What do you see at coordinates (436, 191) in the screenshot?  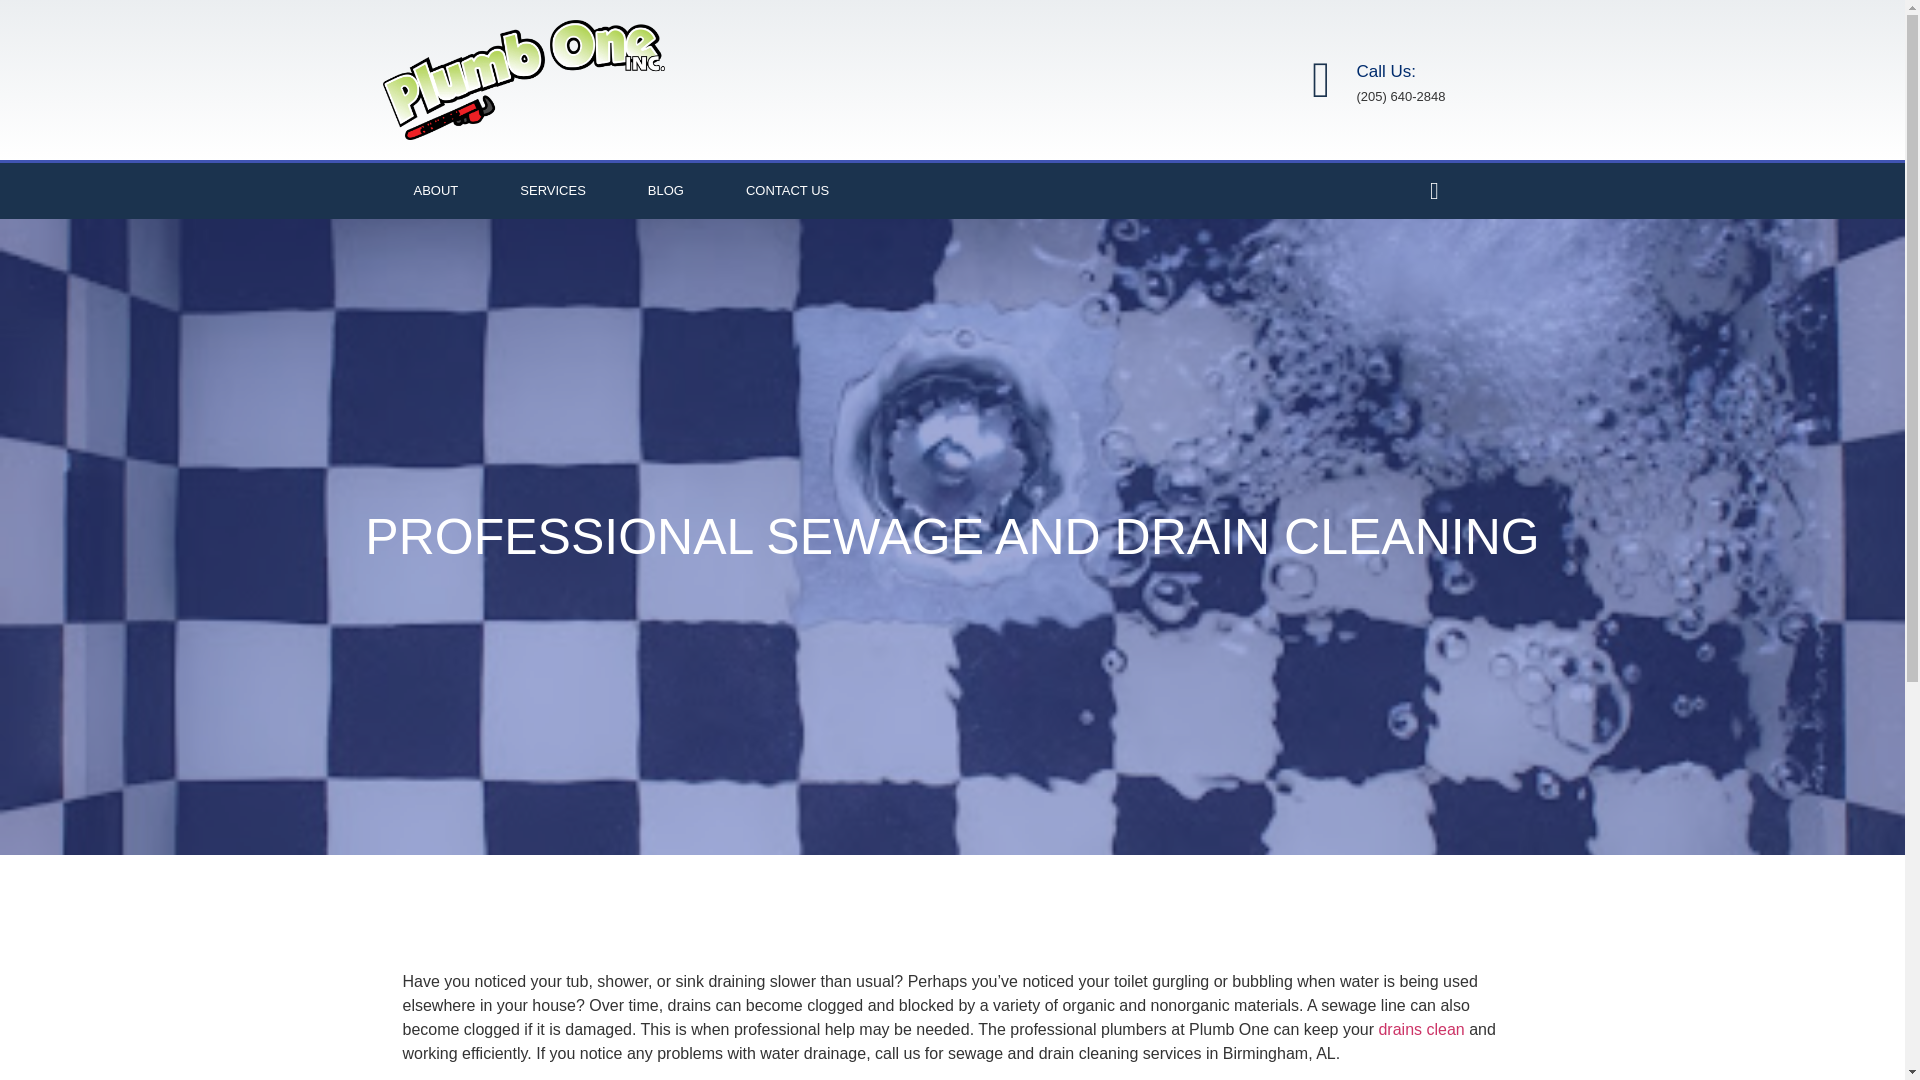 I see `ABOUT` at bounding box center [436, 191].